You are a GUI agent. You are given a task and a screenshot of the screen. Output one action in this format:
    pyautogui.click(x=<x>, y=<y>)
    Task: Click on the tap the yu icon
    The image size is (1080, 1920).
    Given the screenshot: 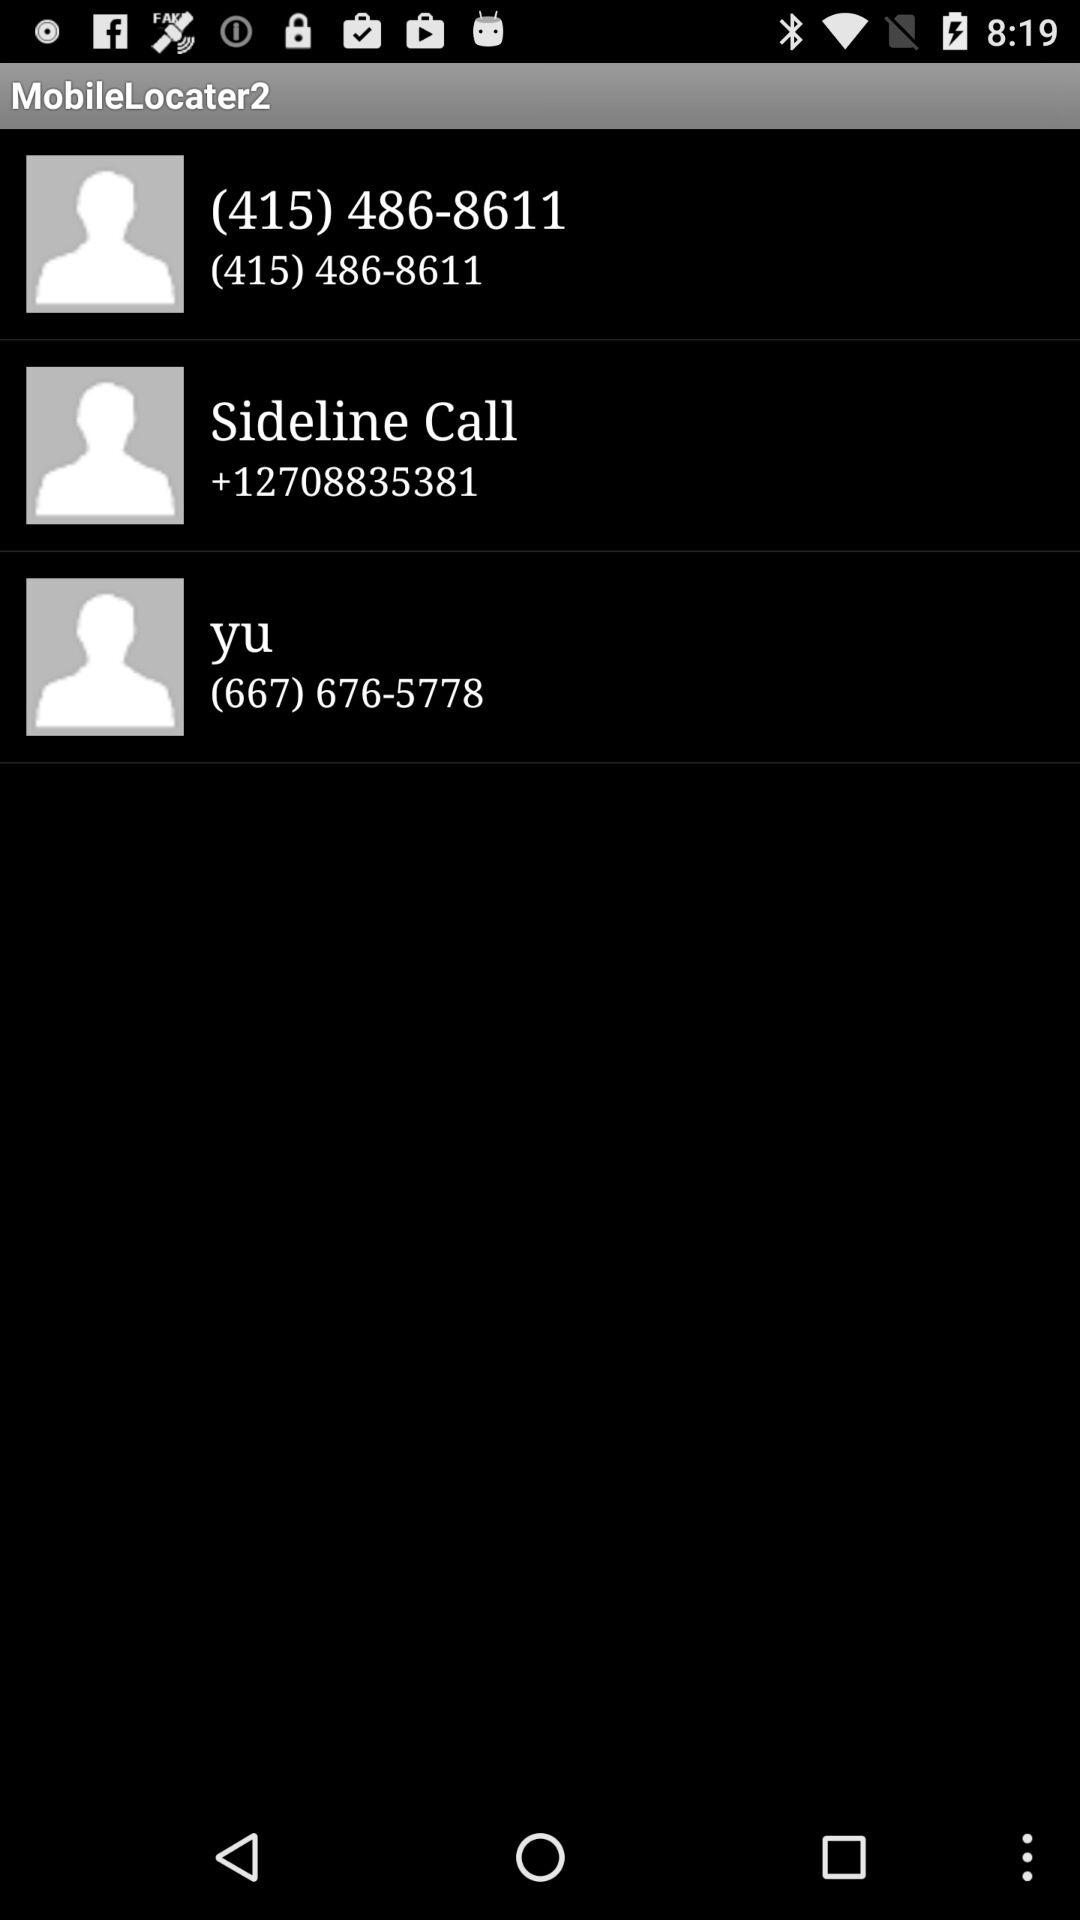 What is the action you would take?
    pyautogui.click(x=632, y=630)
    